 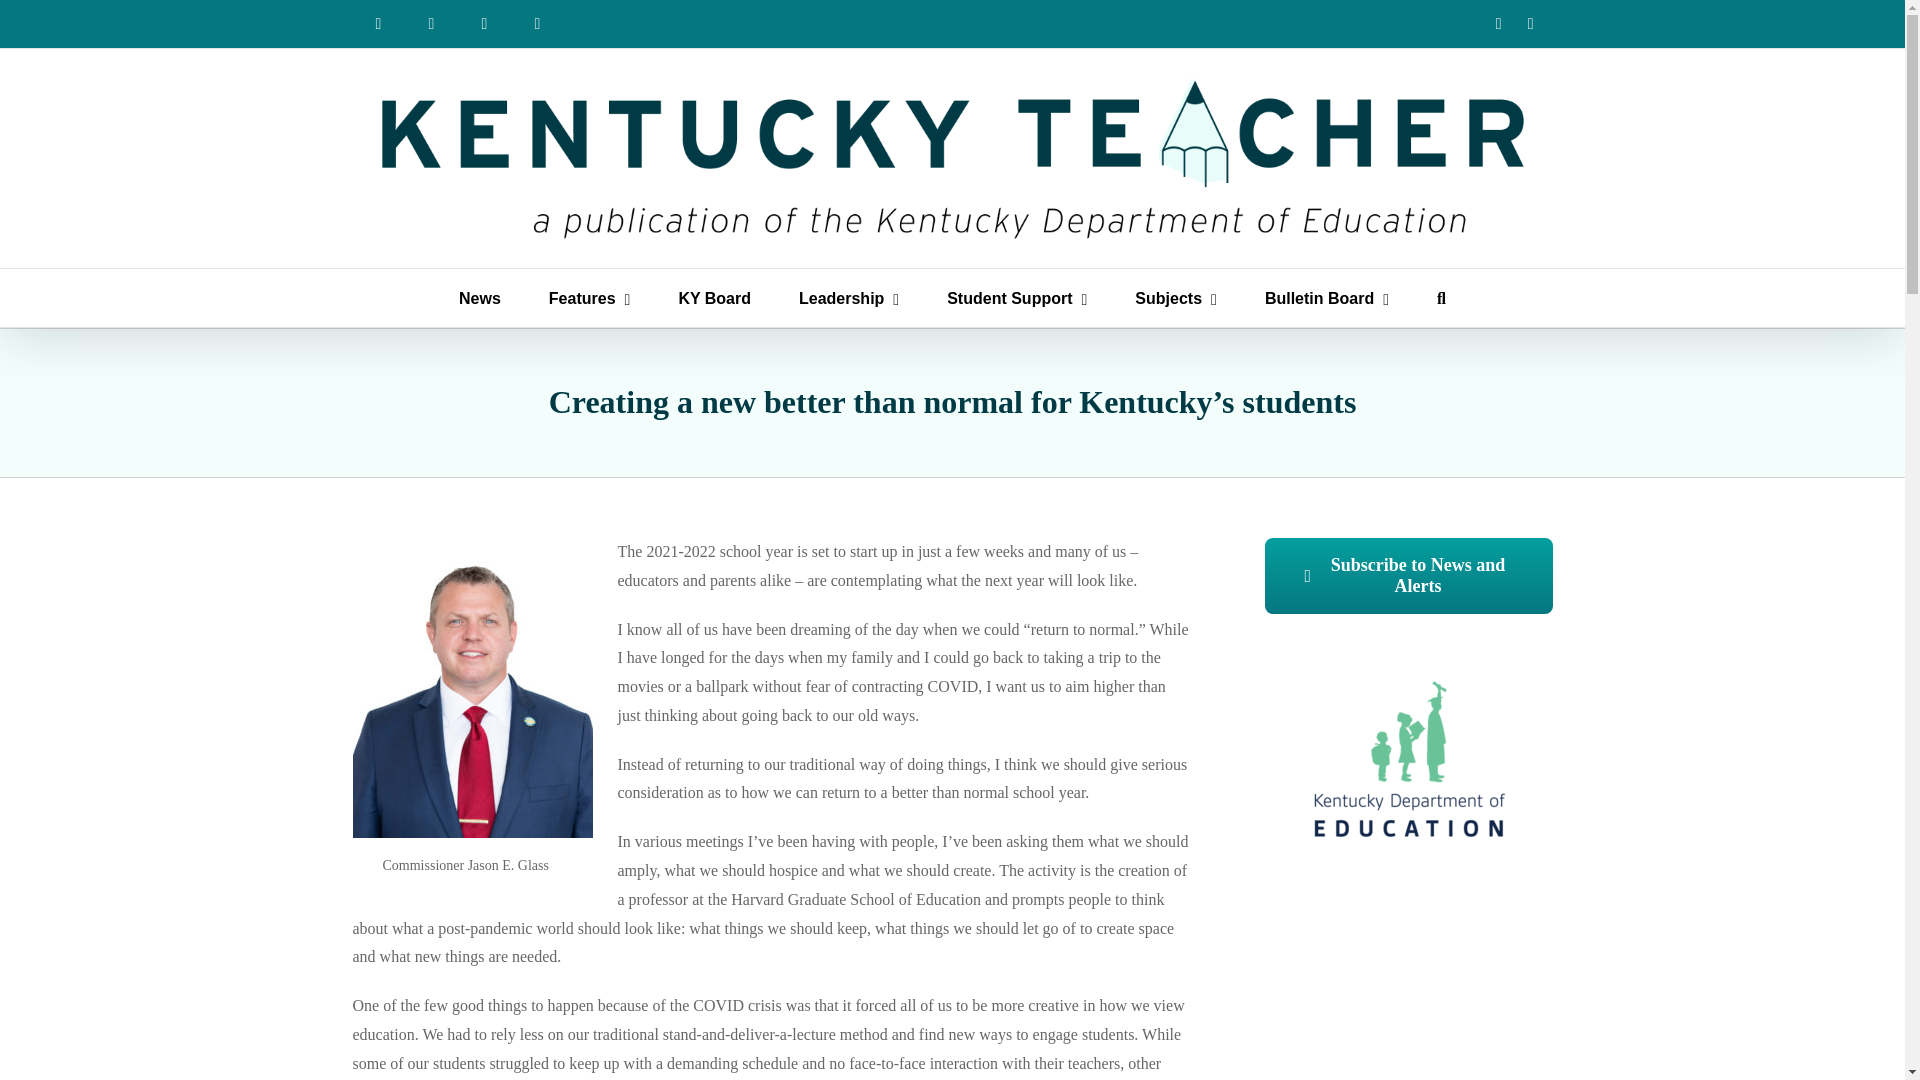 I want to click on Home, so click(x=377, y=24).